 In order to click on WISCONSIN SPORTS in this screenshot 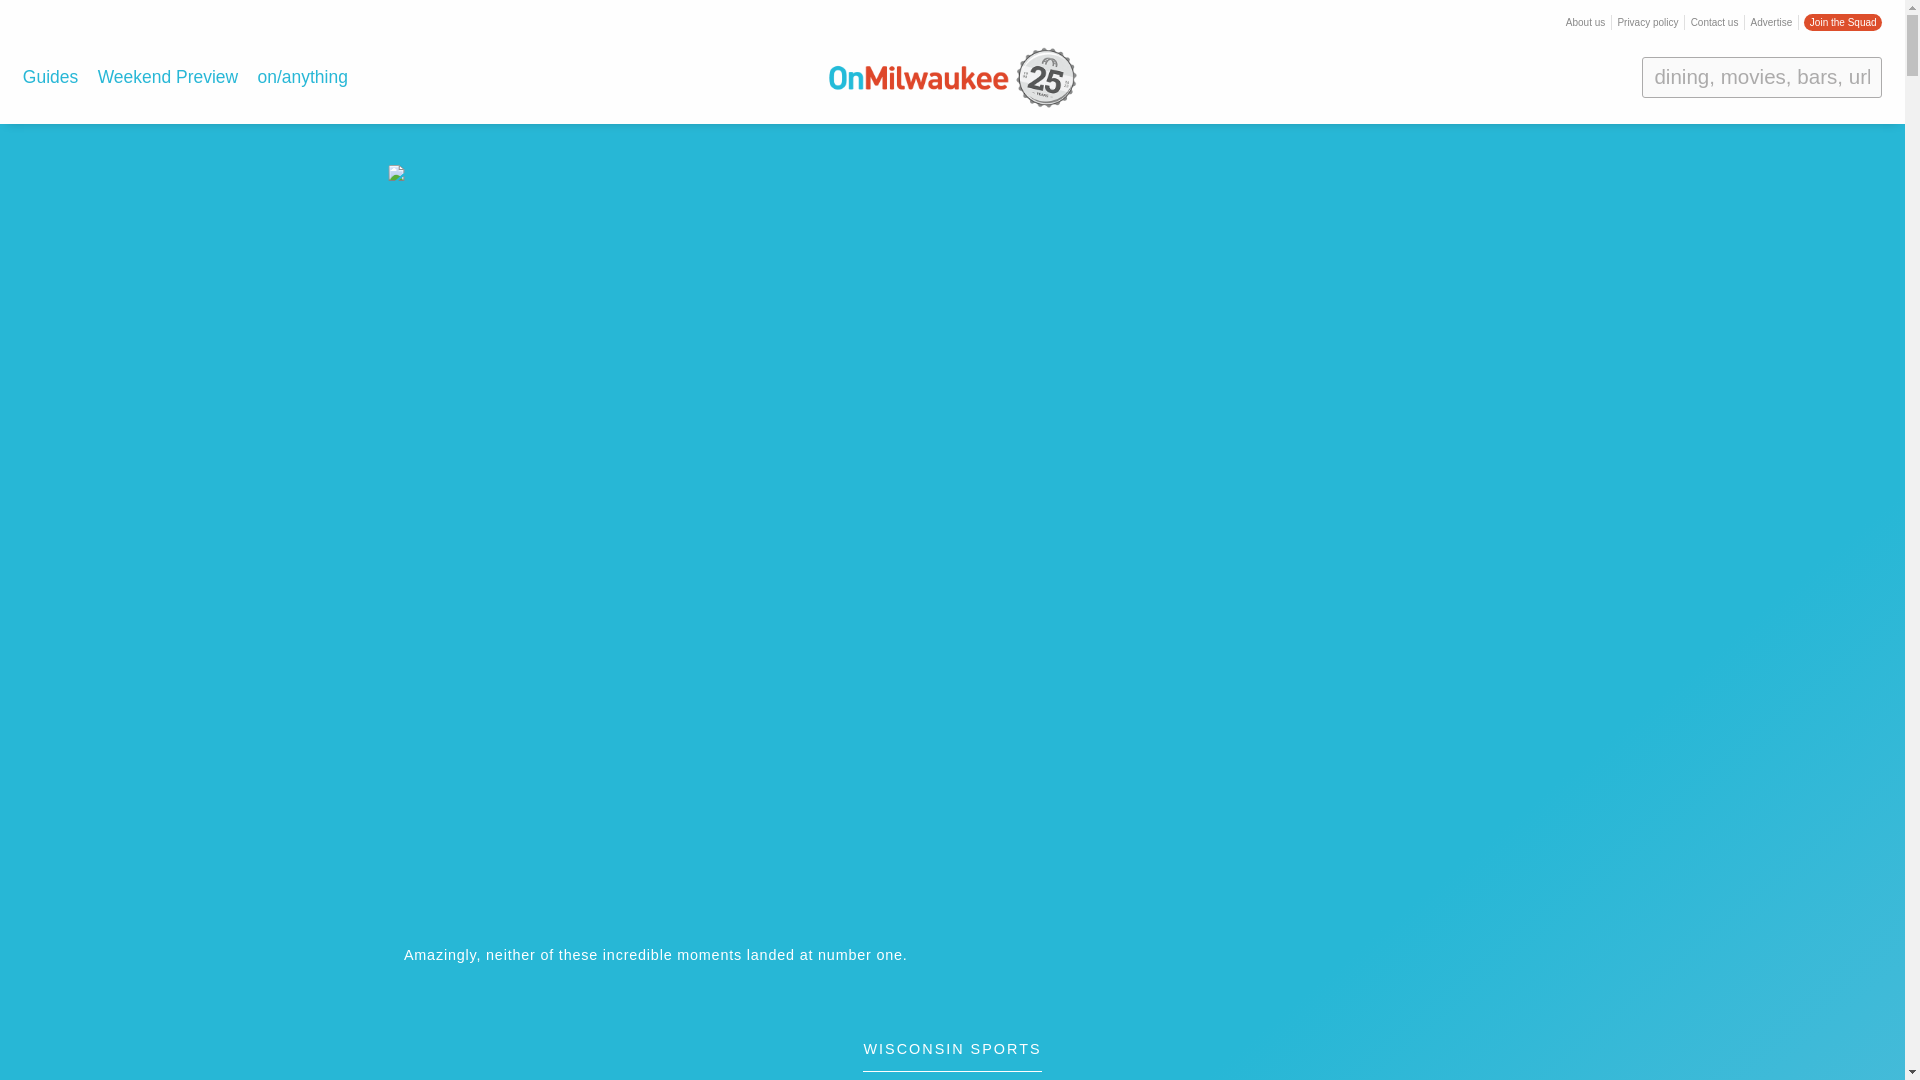, I will do `click(951, 1057)`.